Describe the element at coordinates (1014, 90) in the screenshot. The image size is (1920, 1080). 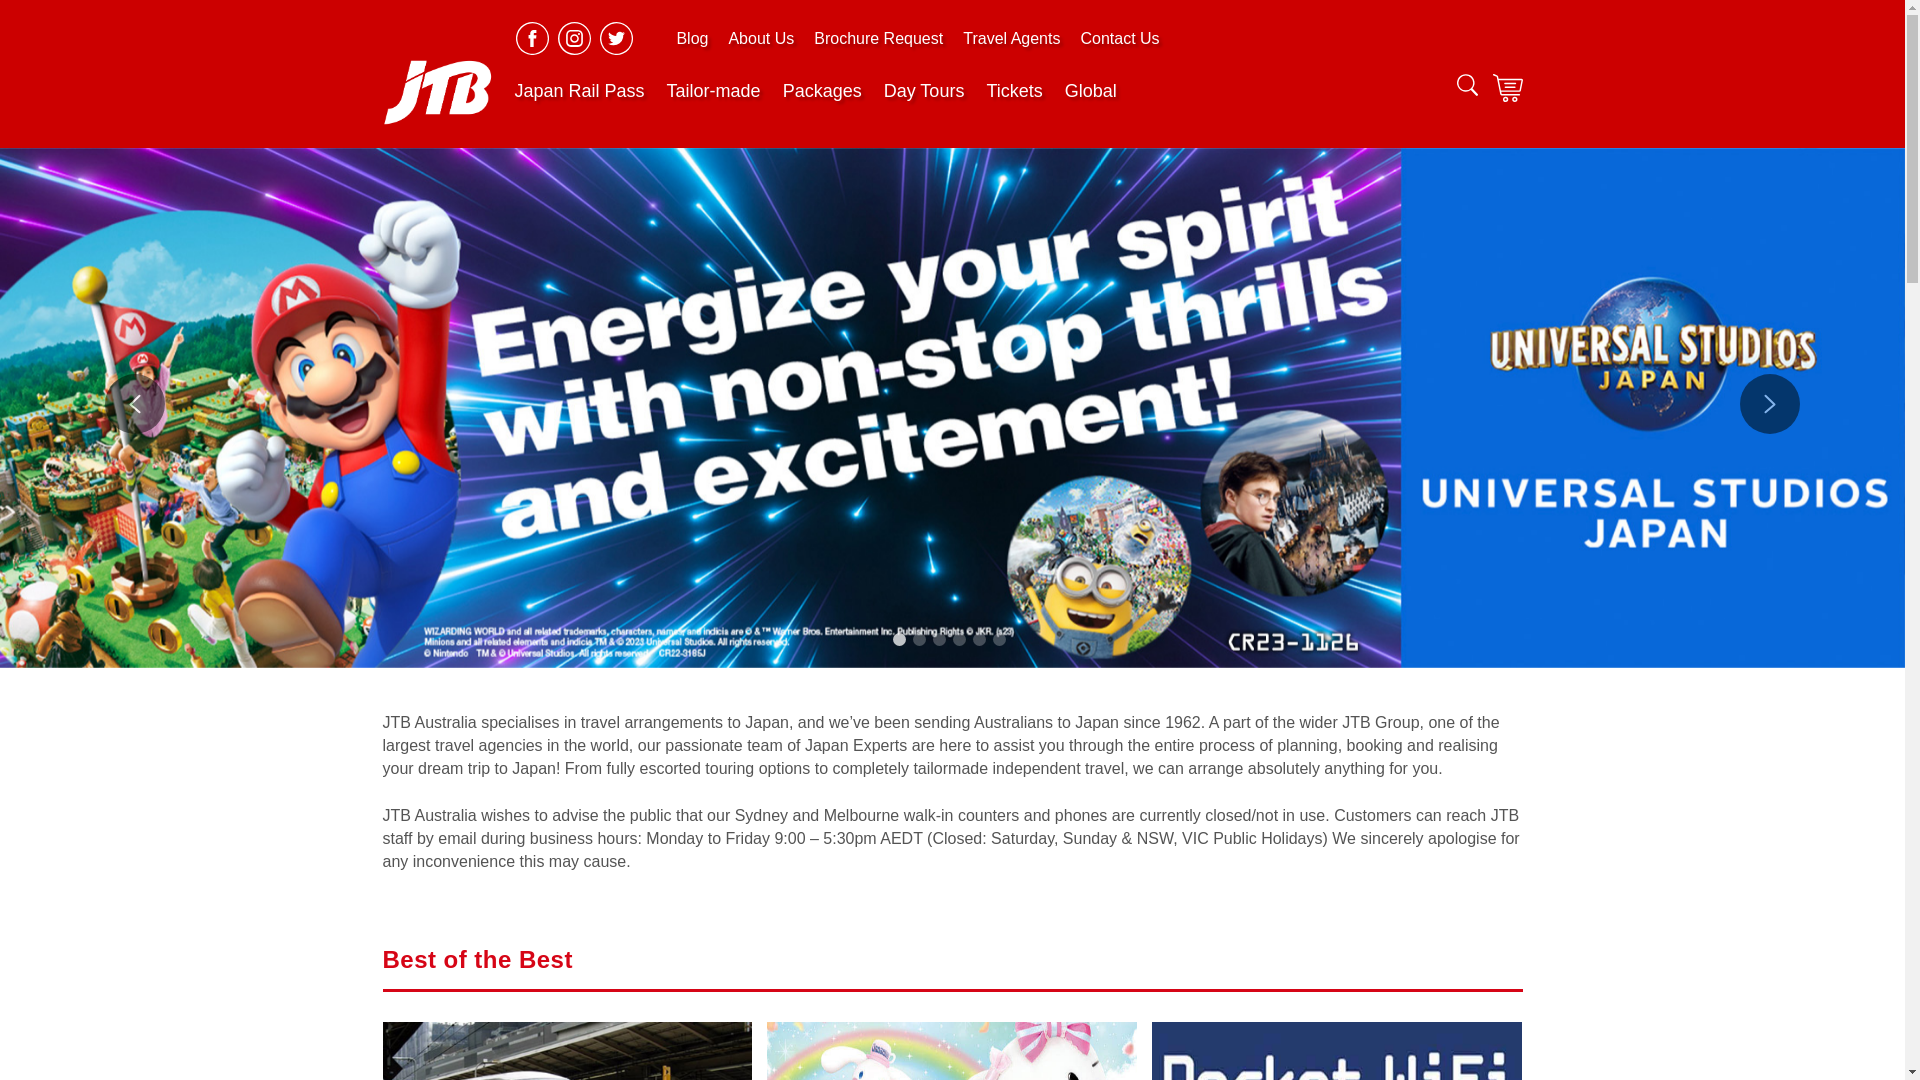
I see `Tickets` at that location.